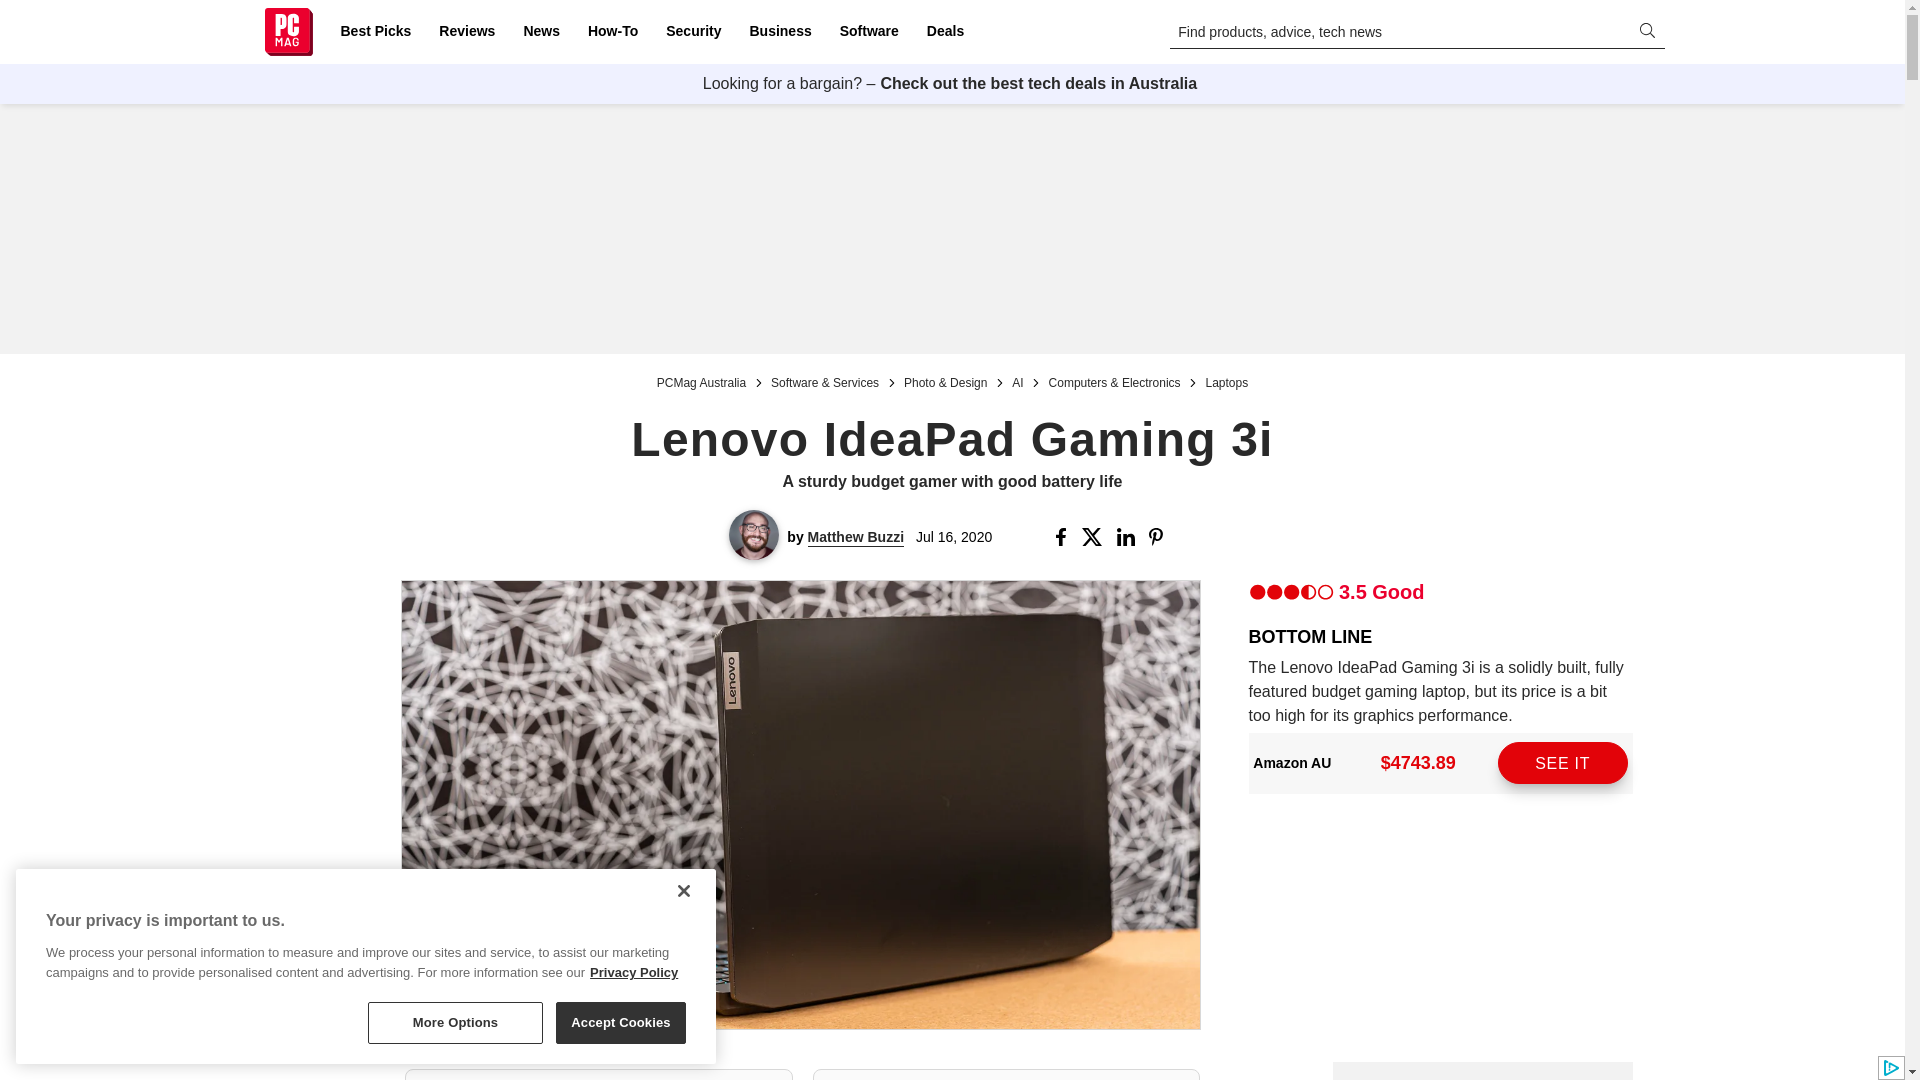 The image size is (1920, 1080). I want to click on How-To, so click(612, 32).